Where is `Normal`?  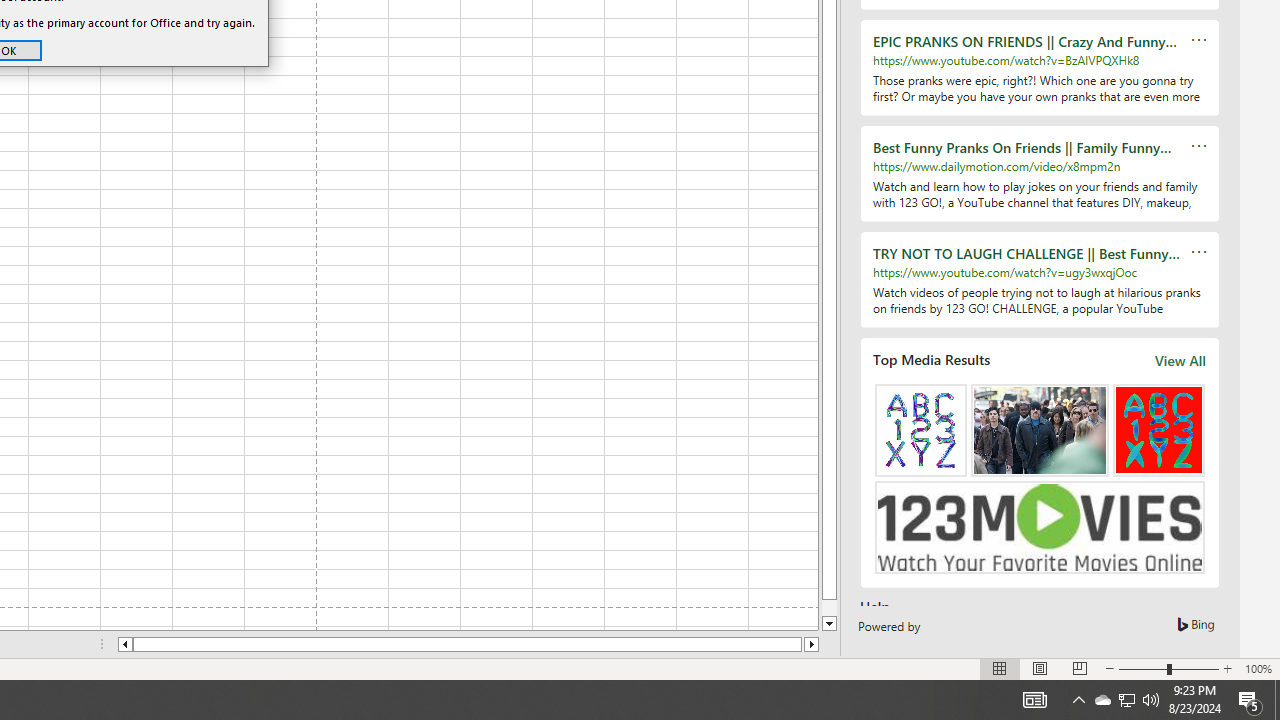
Normal is located at coordinates (1000, 668).